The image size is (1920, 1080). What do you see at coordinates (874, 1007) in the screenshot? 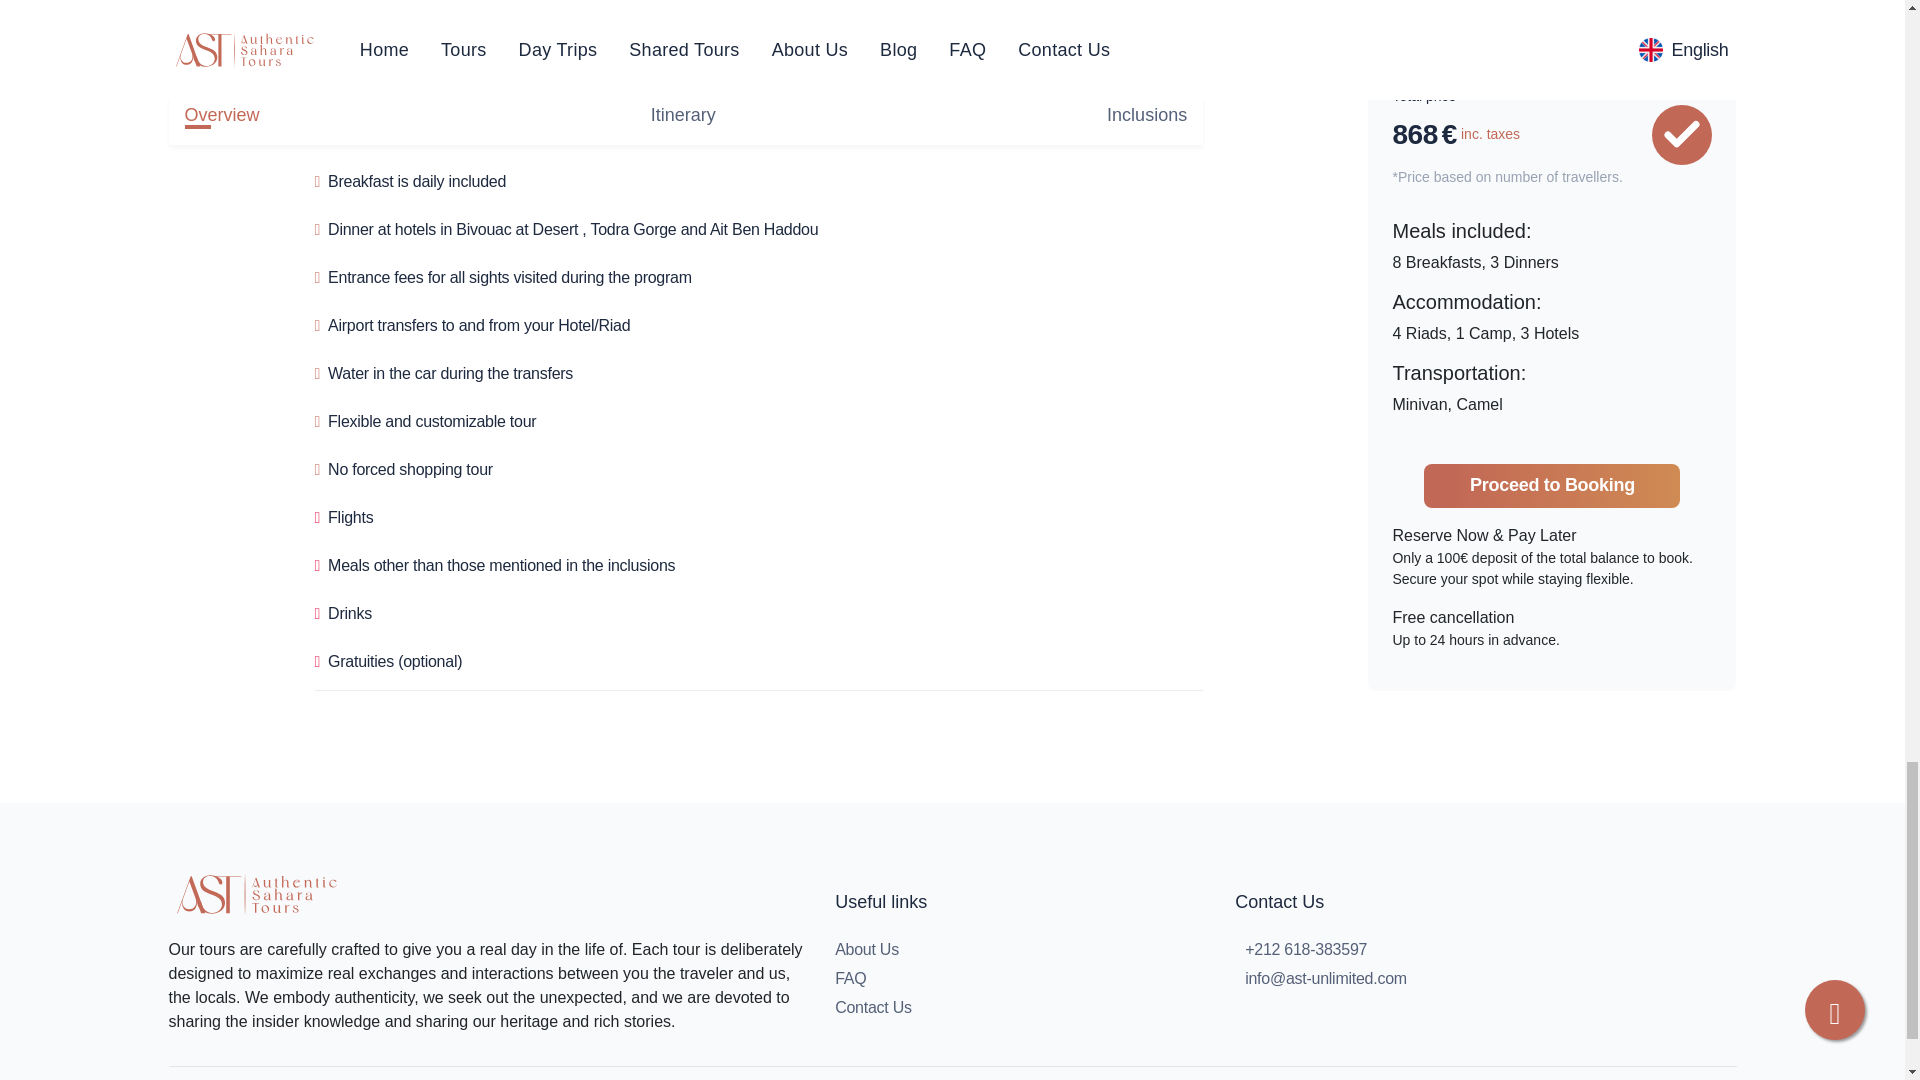
I see `Contact Us` at bounding box center [874, 1007].